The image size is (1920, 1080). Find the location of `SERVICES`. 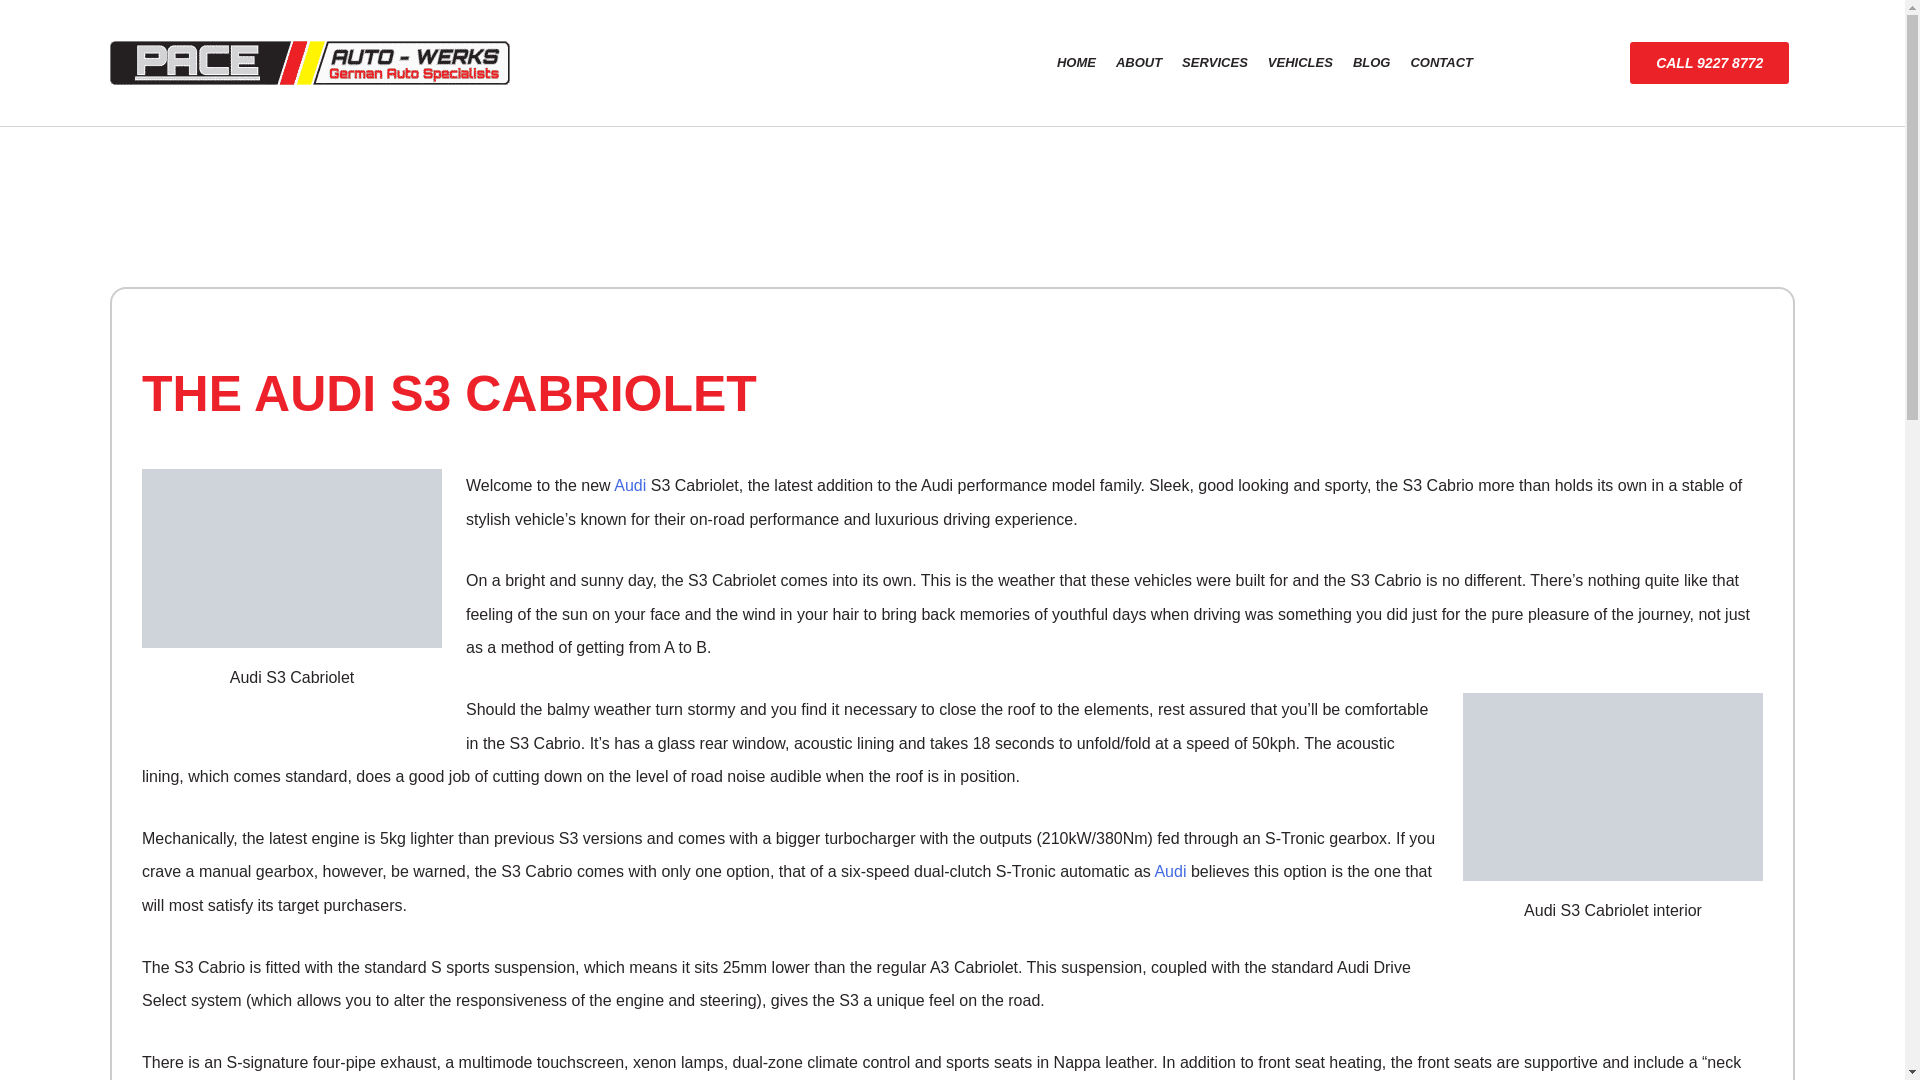

SERVICES is located at coordinates (1214, 62).